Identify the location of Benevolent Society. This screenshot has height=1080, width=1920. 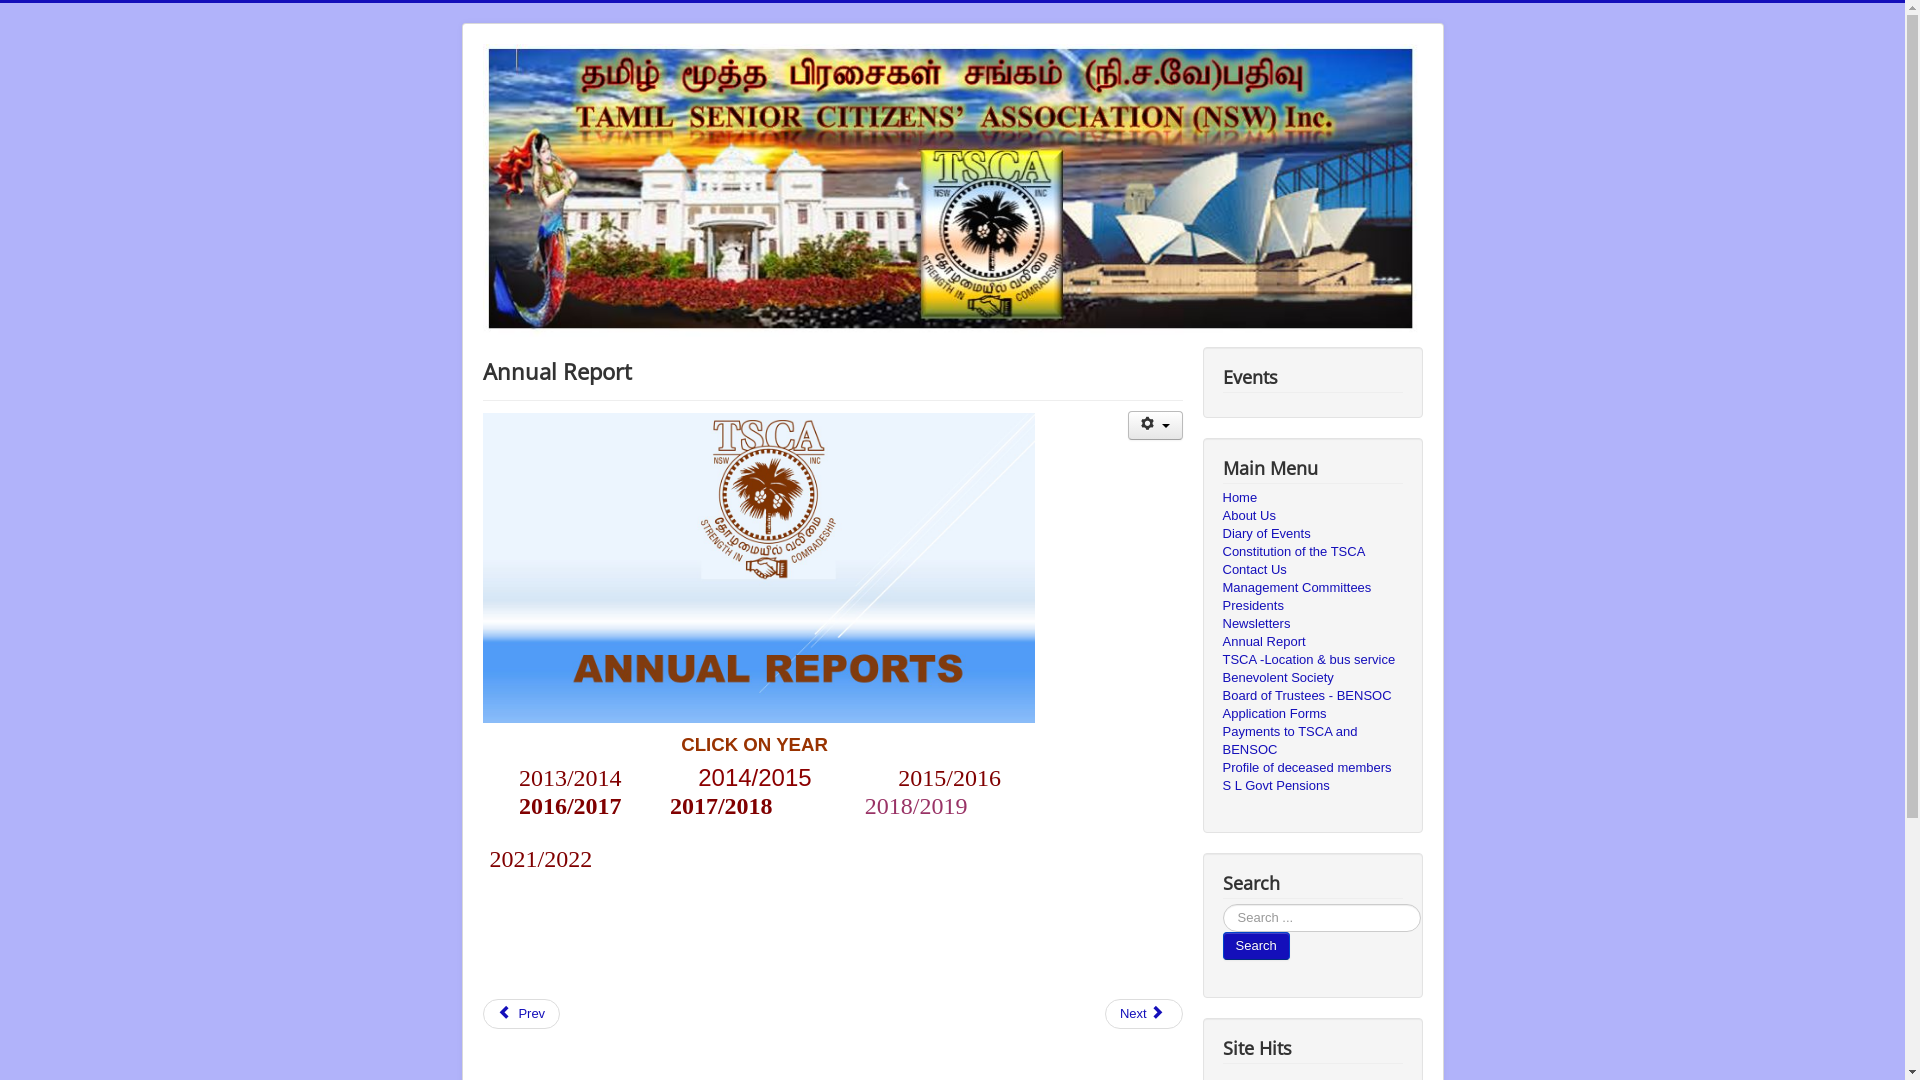
(1312, 678).